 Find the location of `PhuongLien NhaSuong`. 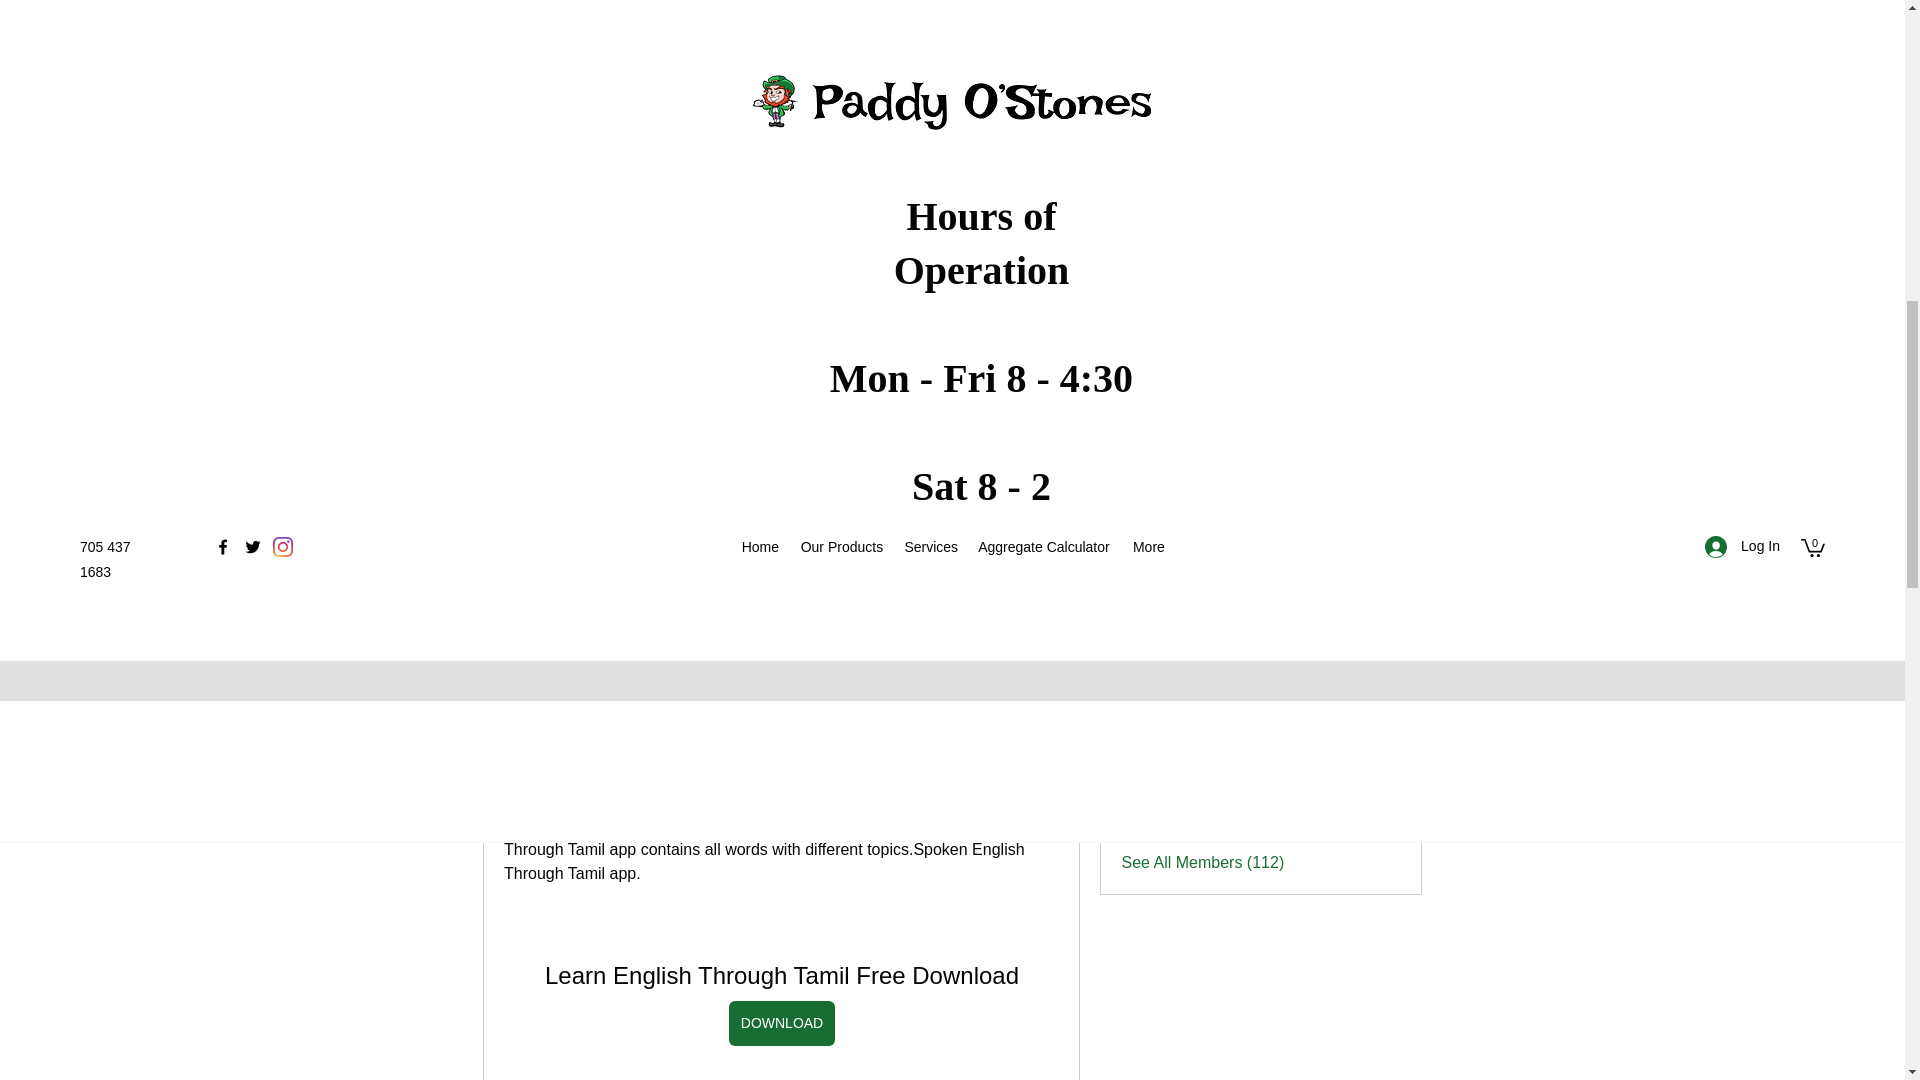

PhuongLien NhaSuong is located at coordinates (1139, 714).